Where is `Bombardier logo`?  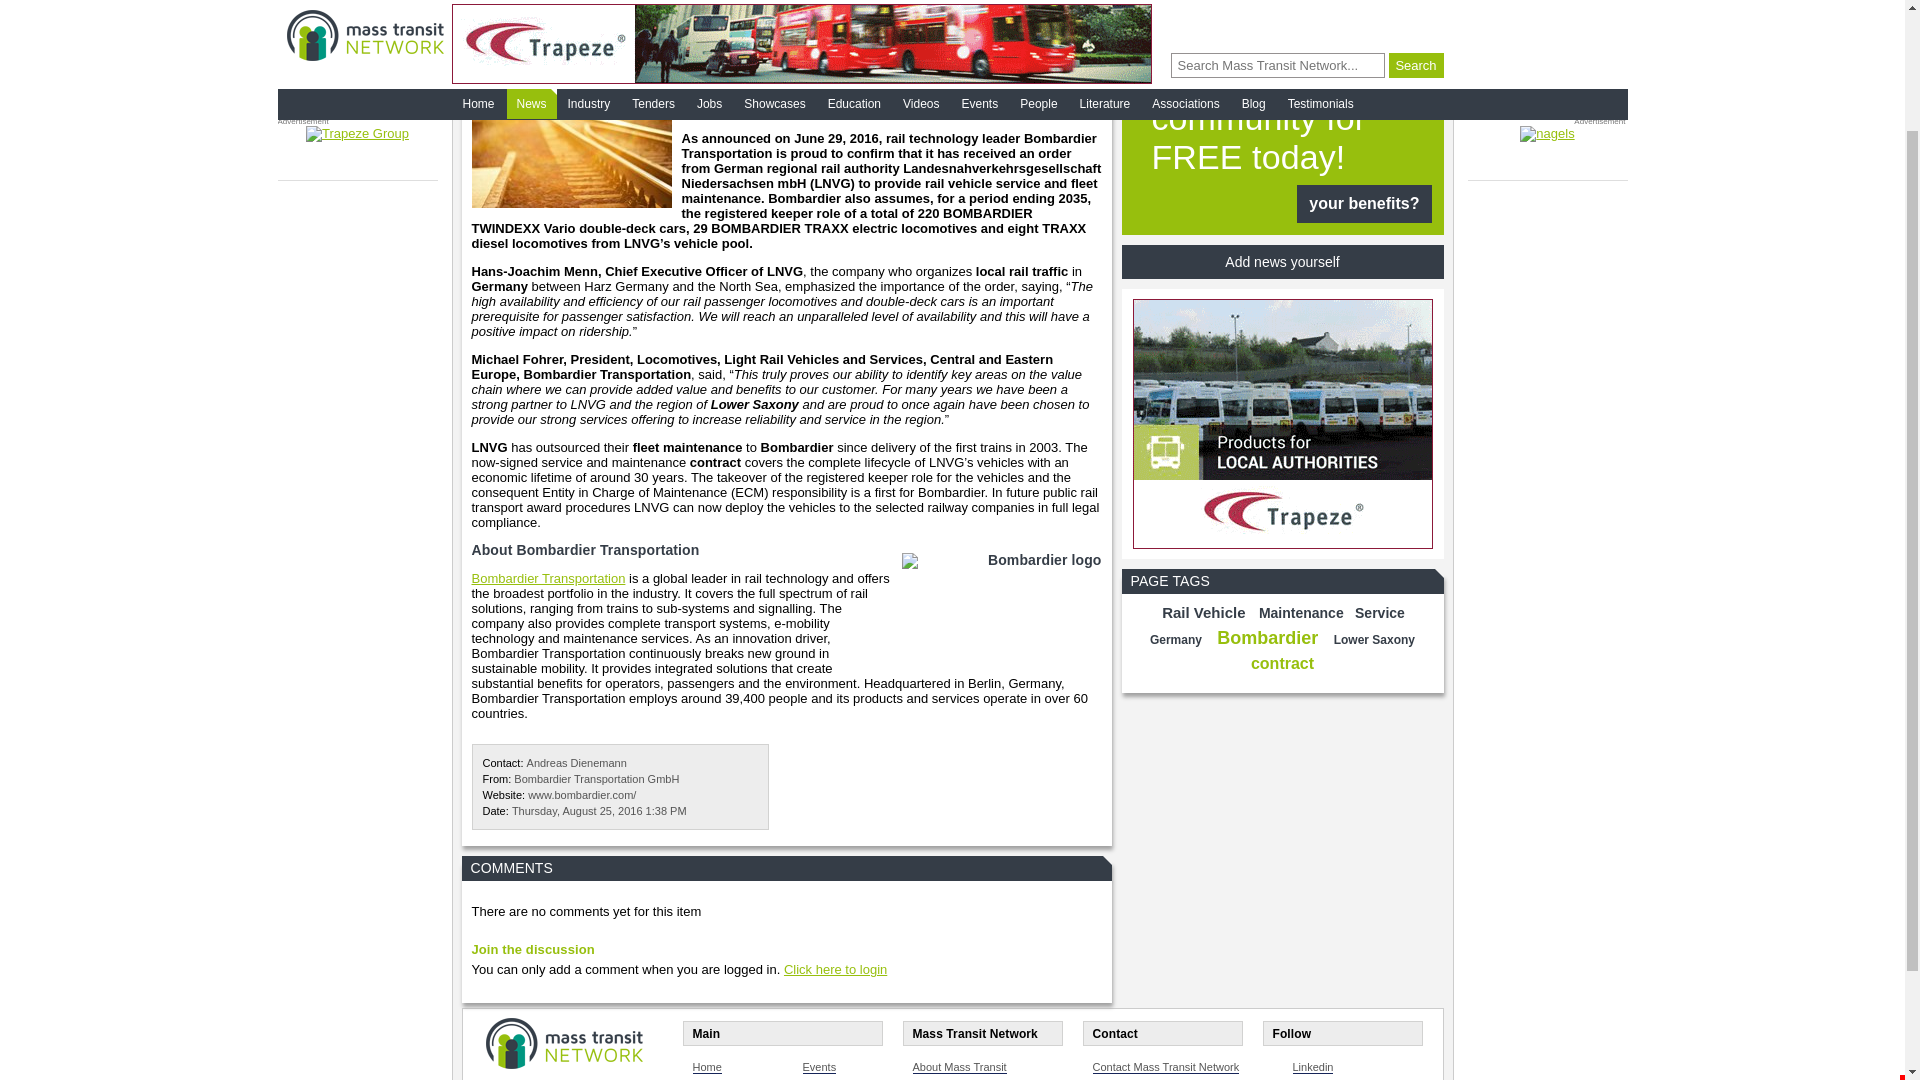
Bombardier logo is located at coordinates (997, 603).